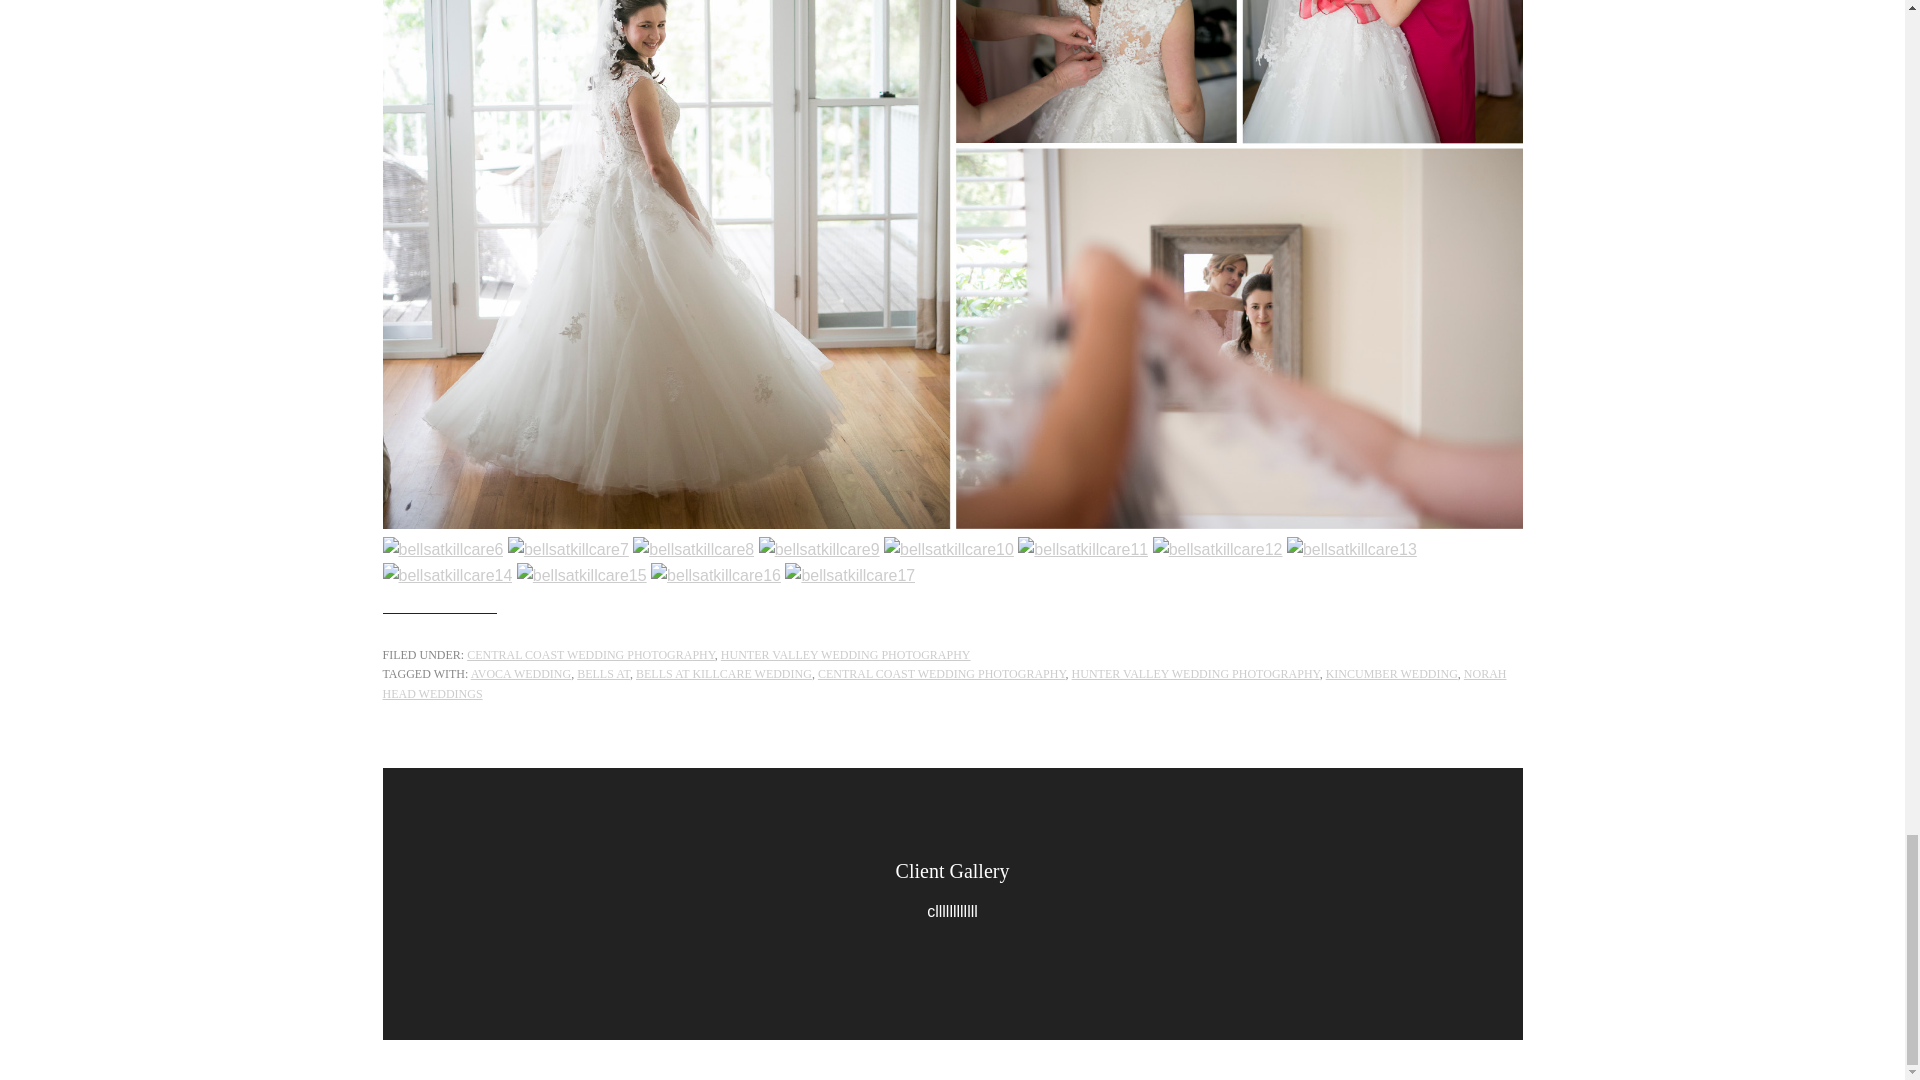  What do you see at coordinates (846, 653) in the screenshot?
I see `HUNTER VALLEY WEDDING PHOTOGRAPHY` at bounding box center [846, 653].